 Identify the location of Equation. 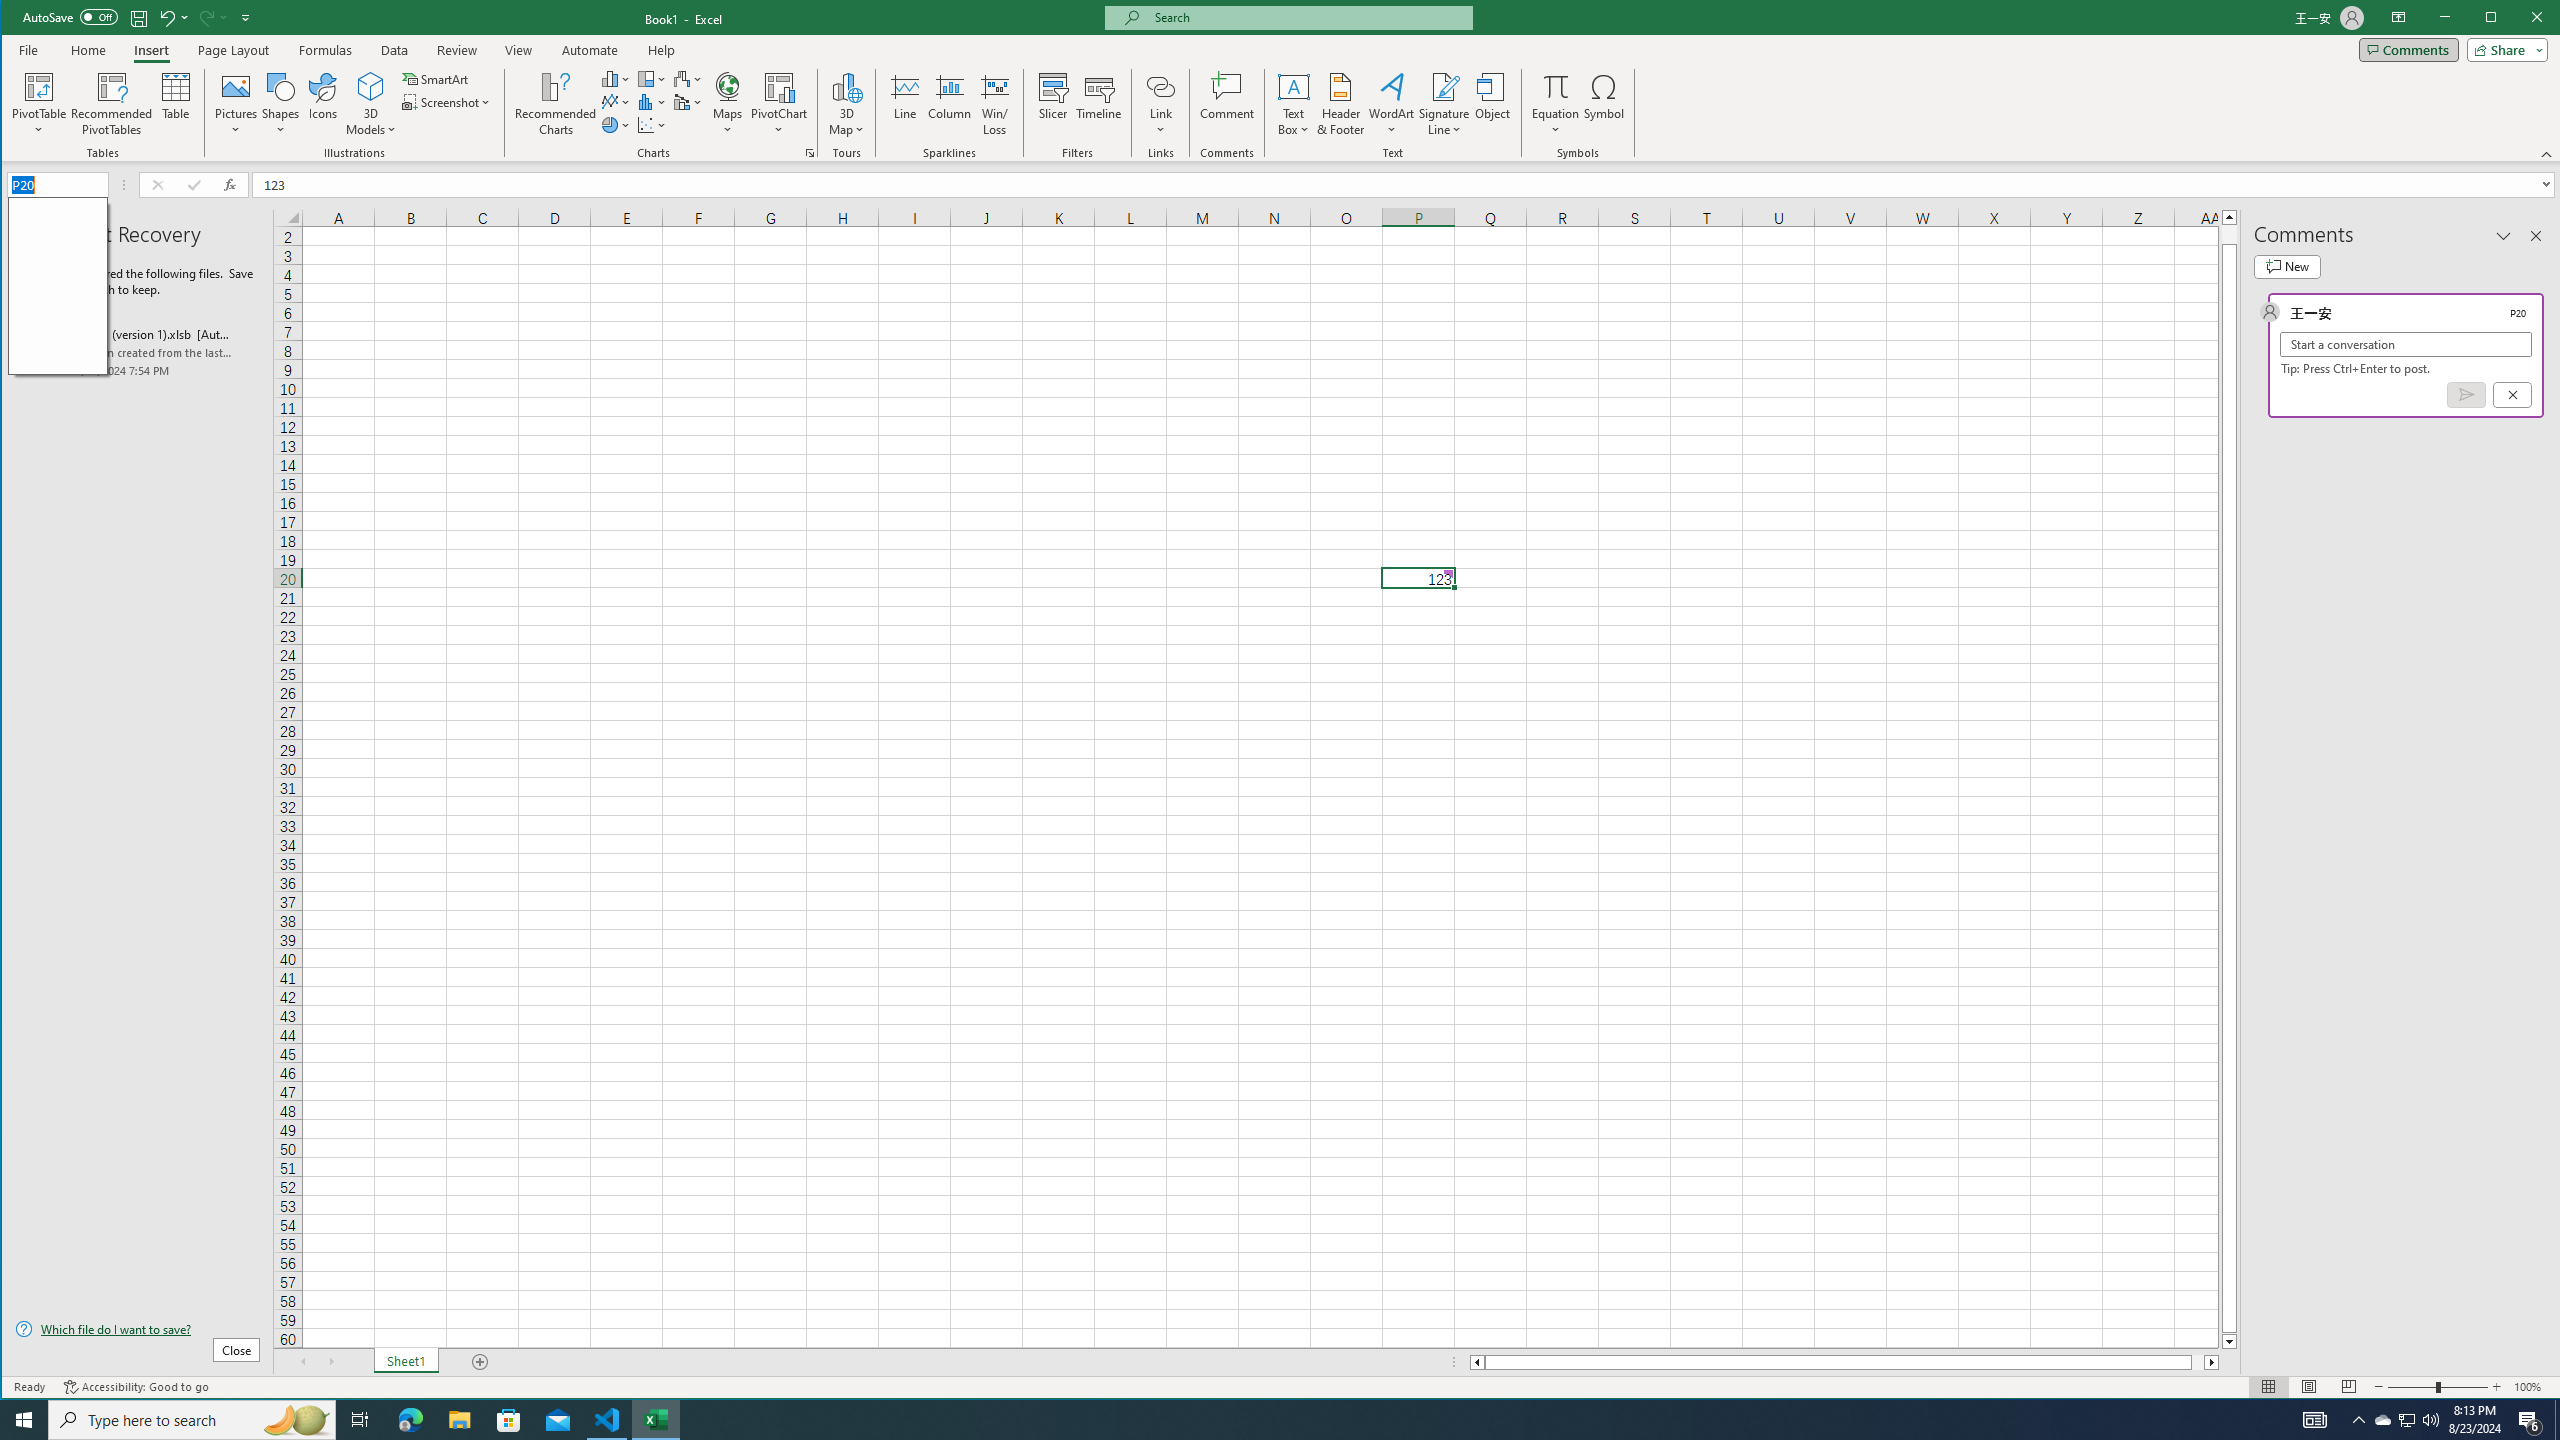
(1556, 86).